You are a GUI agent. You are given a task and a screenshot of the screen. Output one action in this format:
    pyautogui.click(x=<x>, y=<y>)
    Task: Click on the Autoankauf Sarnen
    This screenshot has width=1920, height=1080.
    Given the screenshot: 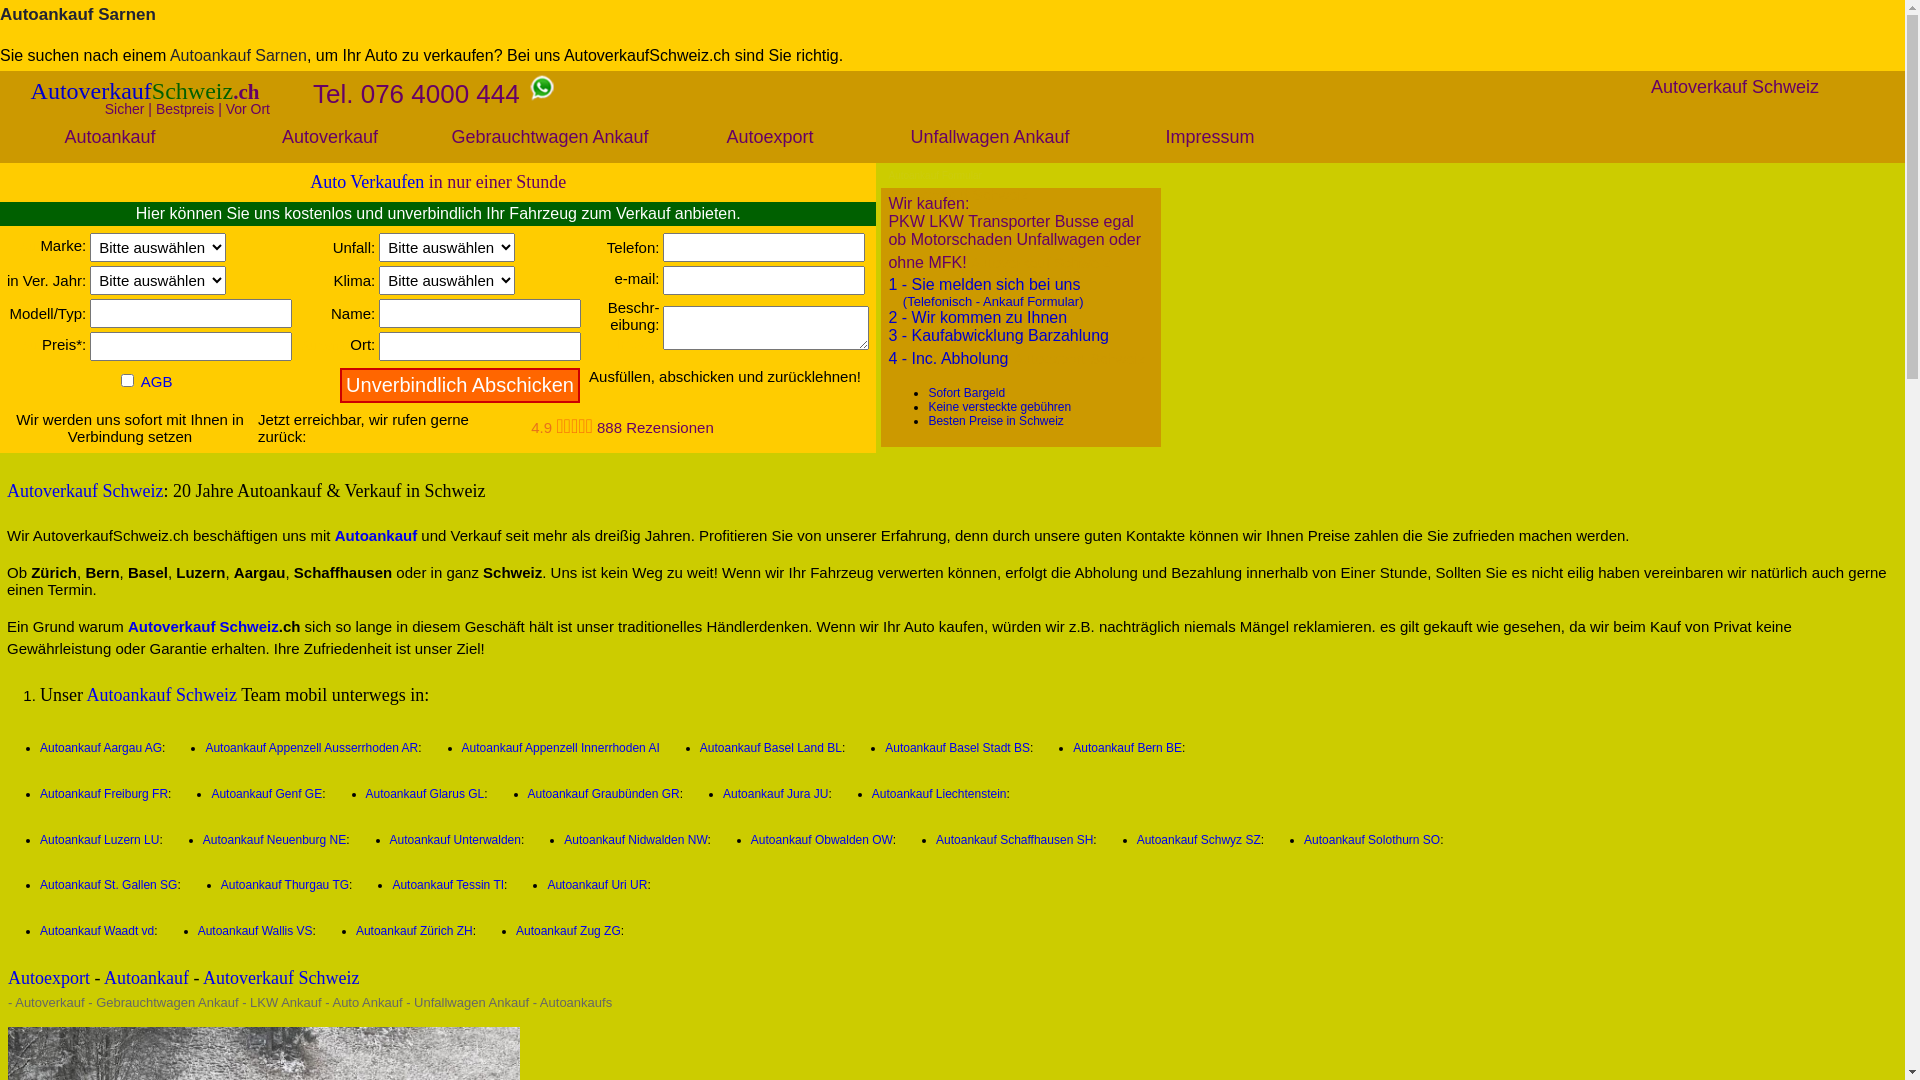 What is the action you would take?
    pyautogui.click(x=238, y=56)
    